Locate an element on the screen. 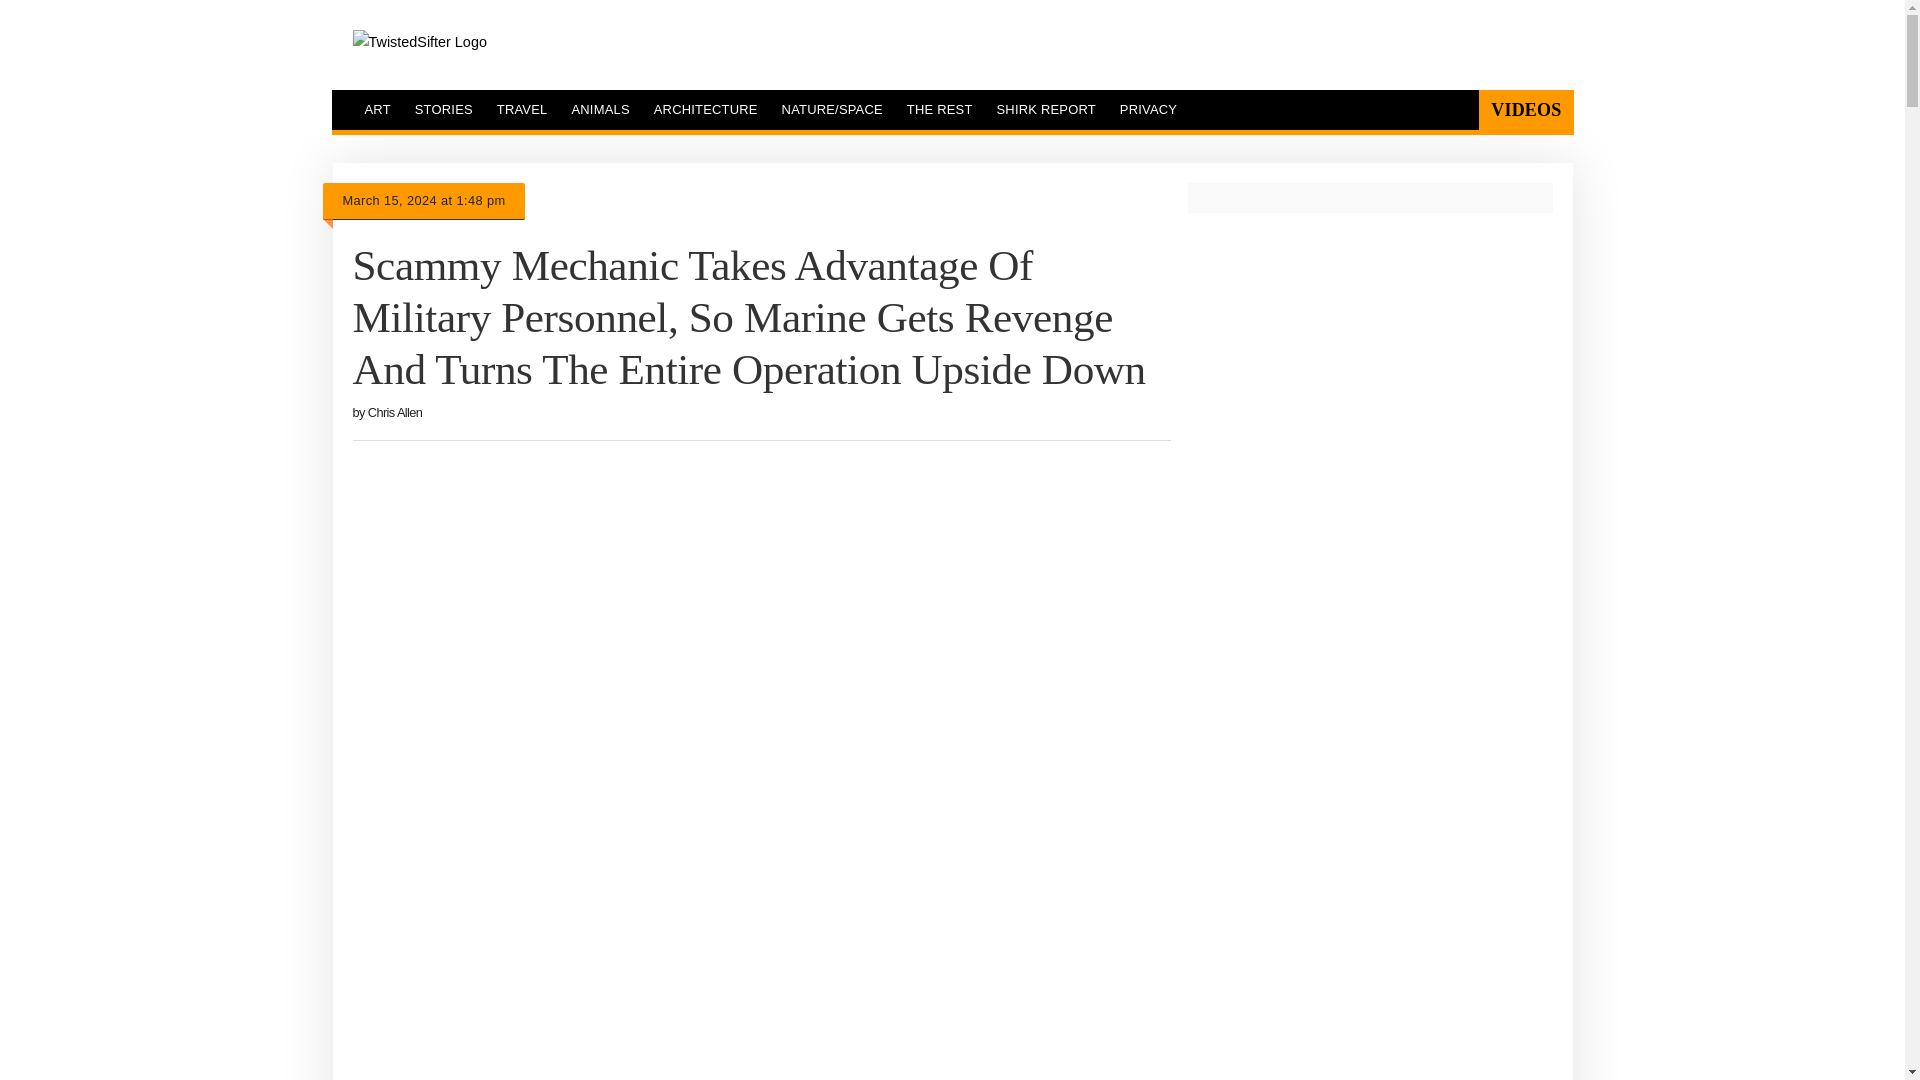 The height and width of the screenshot is (1080, 1920). PRIVACY is located at coordinates (1148, 109).